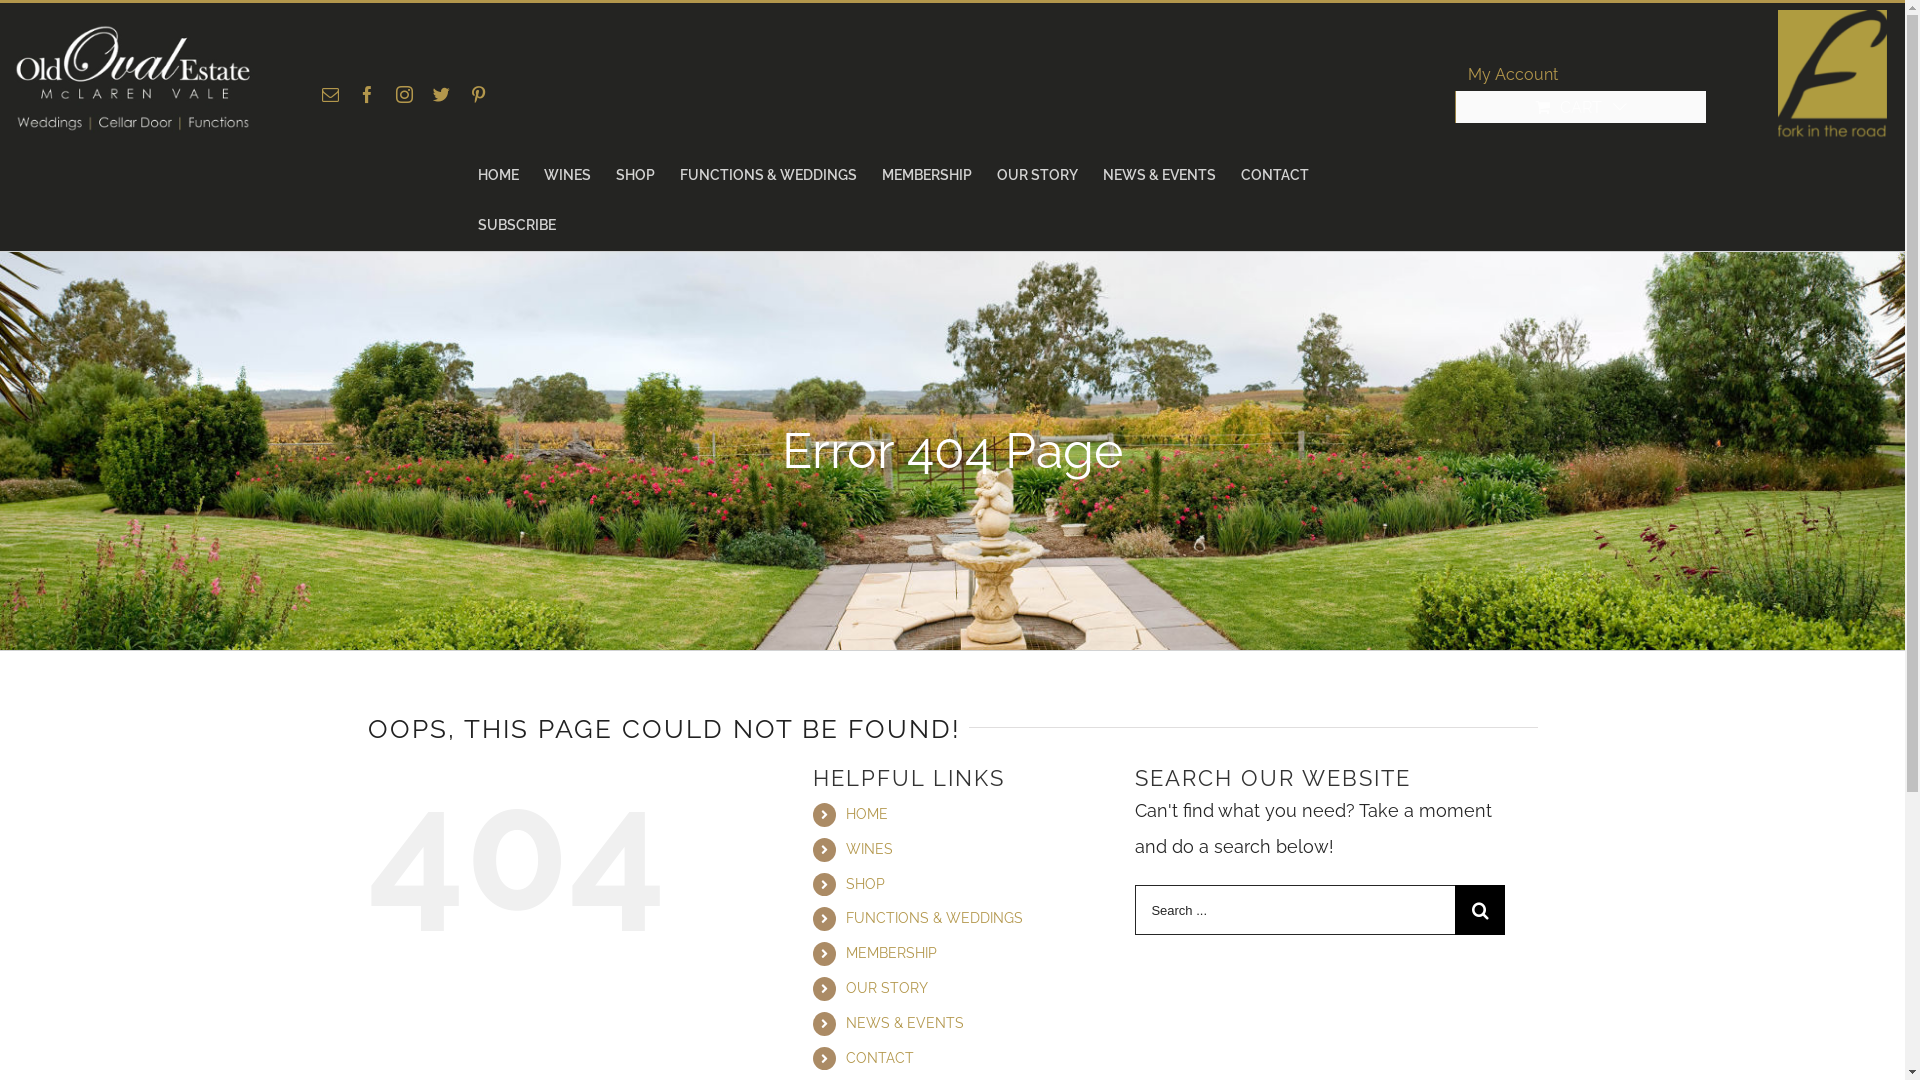 This screenshot has height=1080, width=1920. I want to click on WINES, so click(870, 849).